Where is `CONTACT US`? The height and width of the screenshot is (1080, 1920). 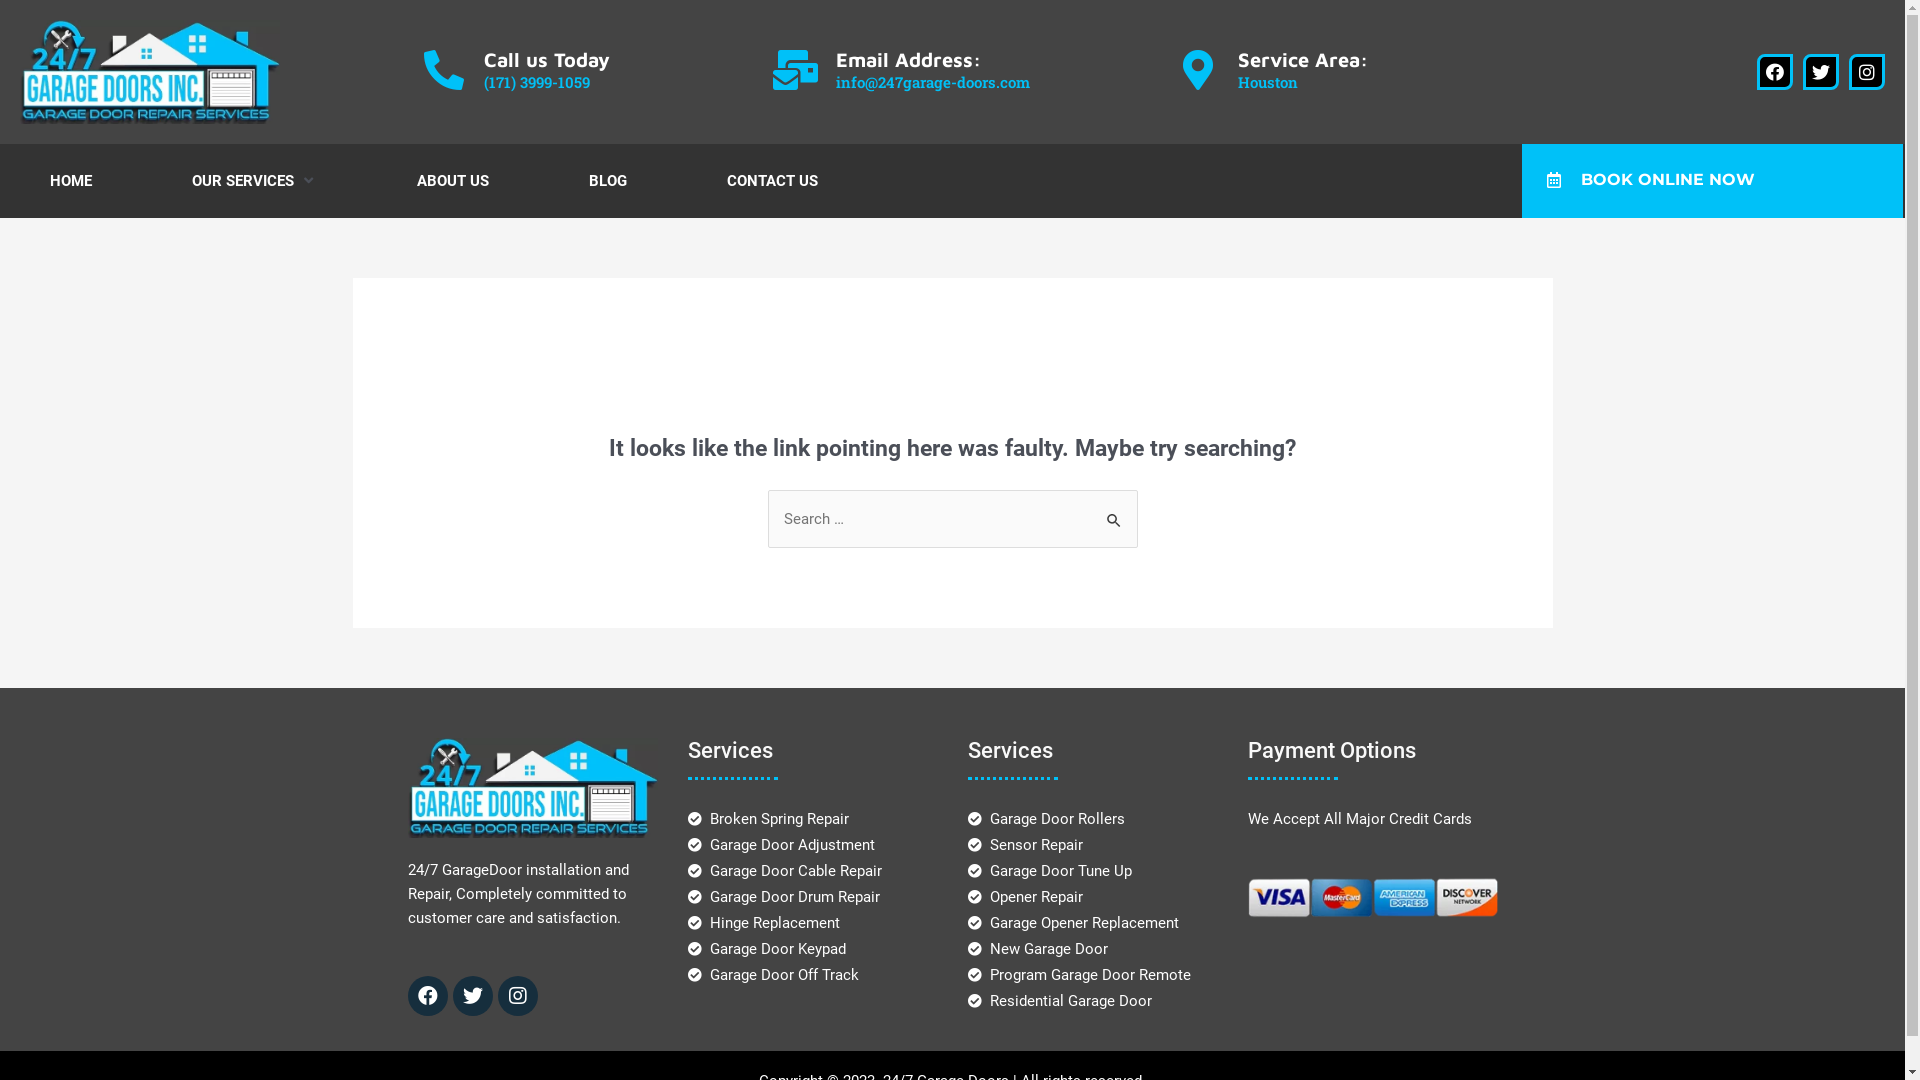
CONTACT US is located at coordinates (772, 181).